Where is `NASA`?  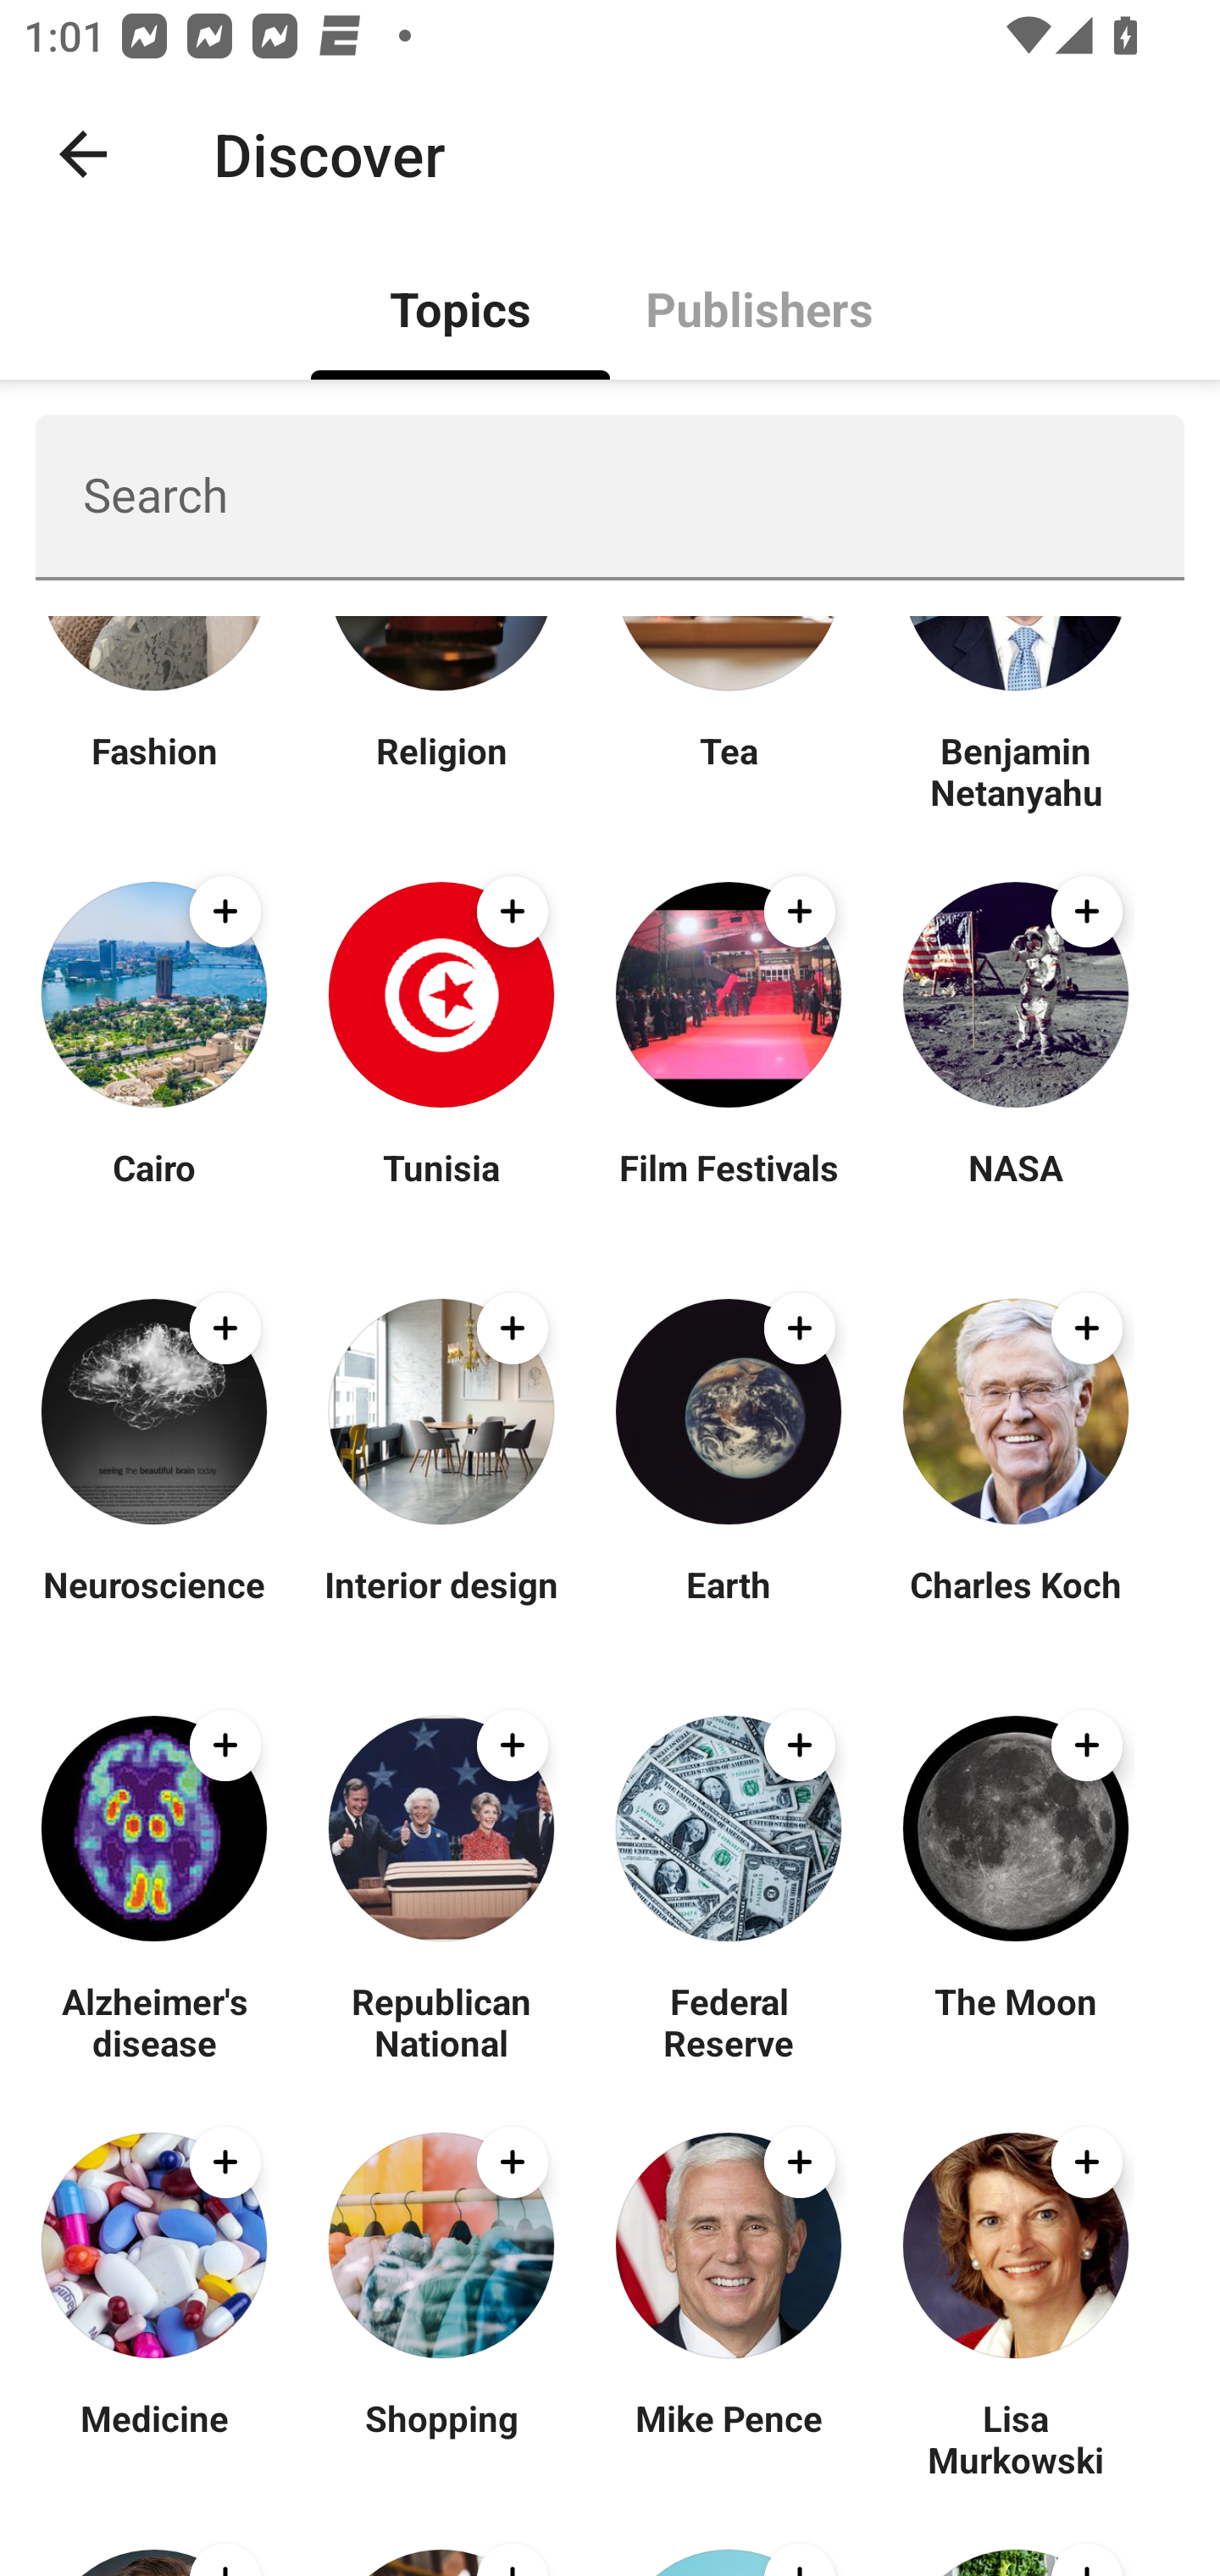 NASA is located at coordinates (1015, 1188).